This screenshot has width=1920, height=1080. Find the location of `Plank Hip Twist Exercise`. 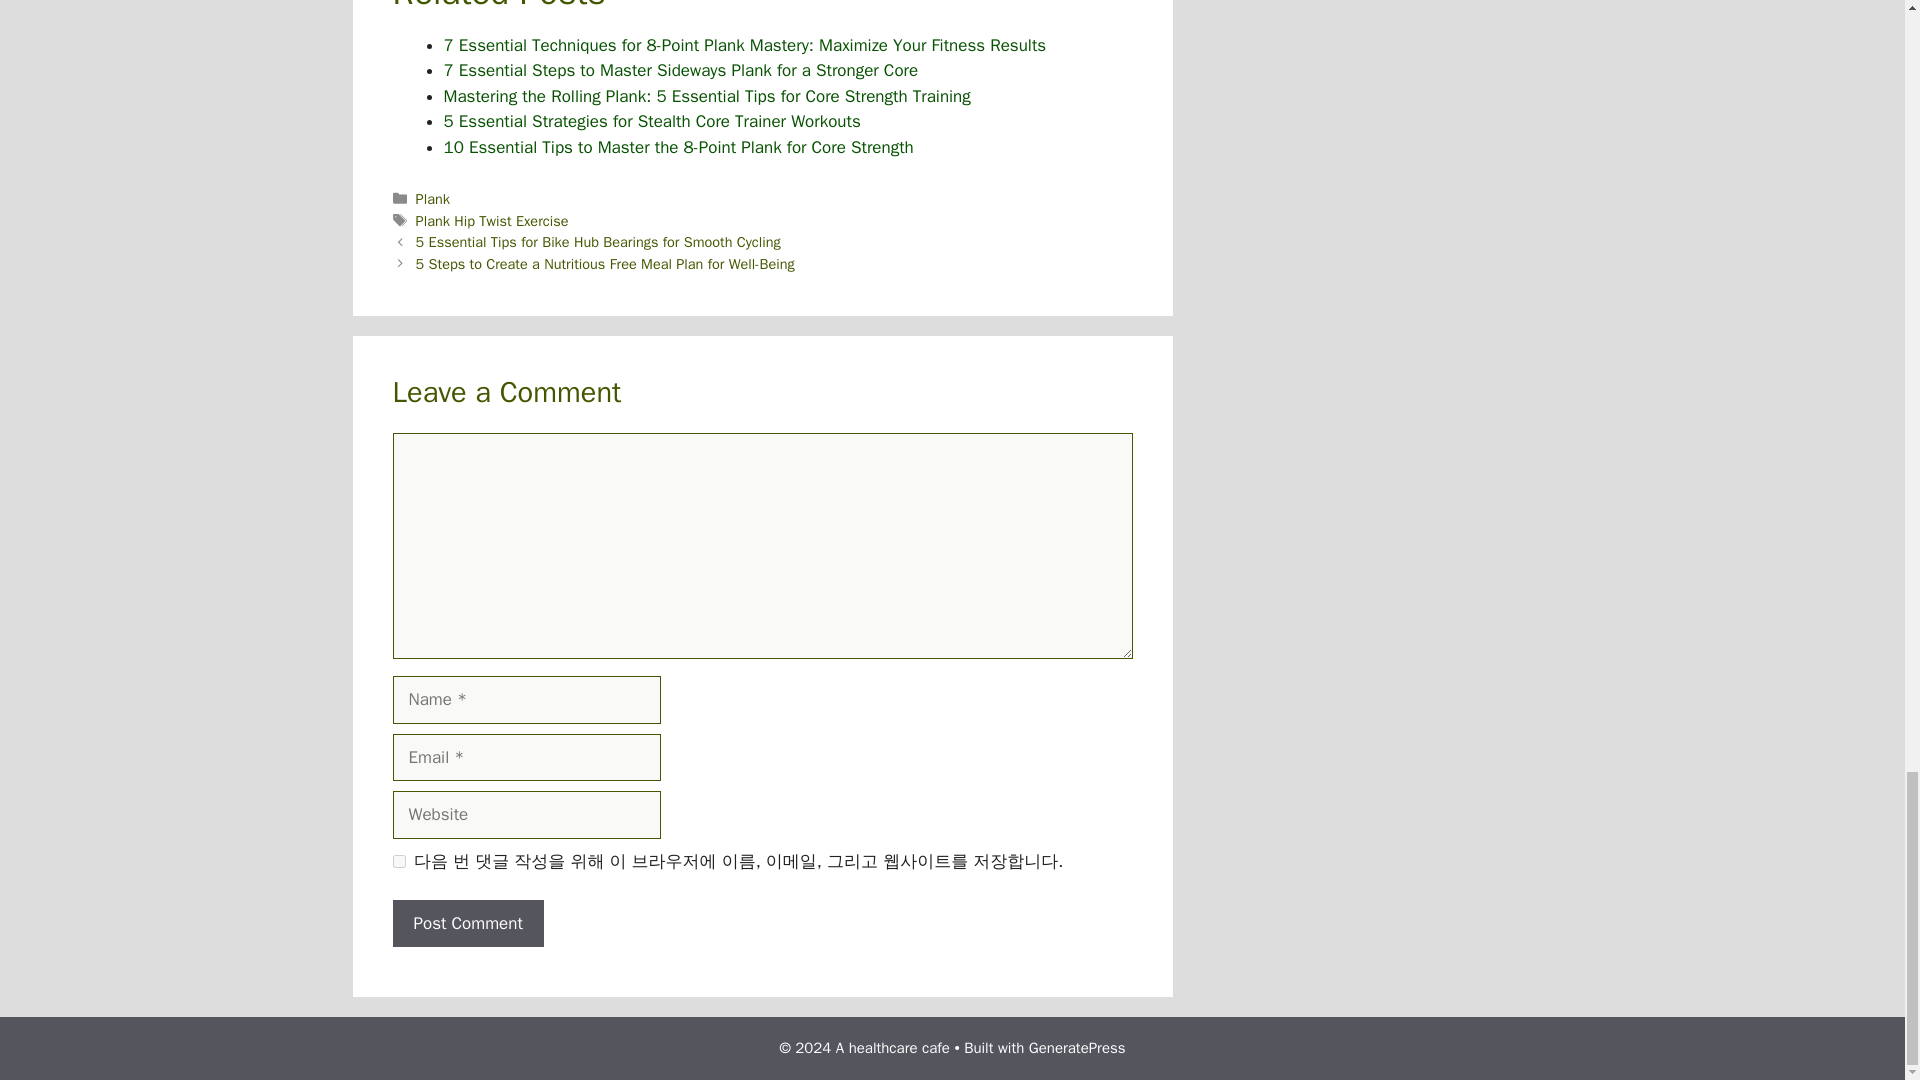

Plank Hip Twist Exercise is located at coordinates (492, 220).